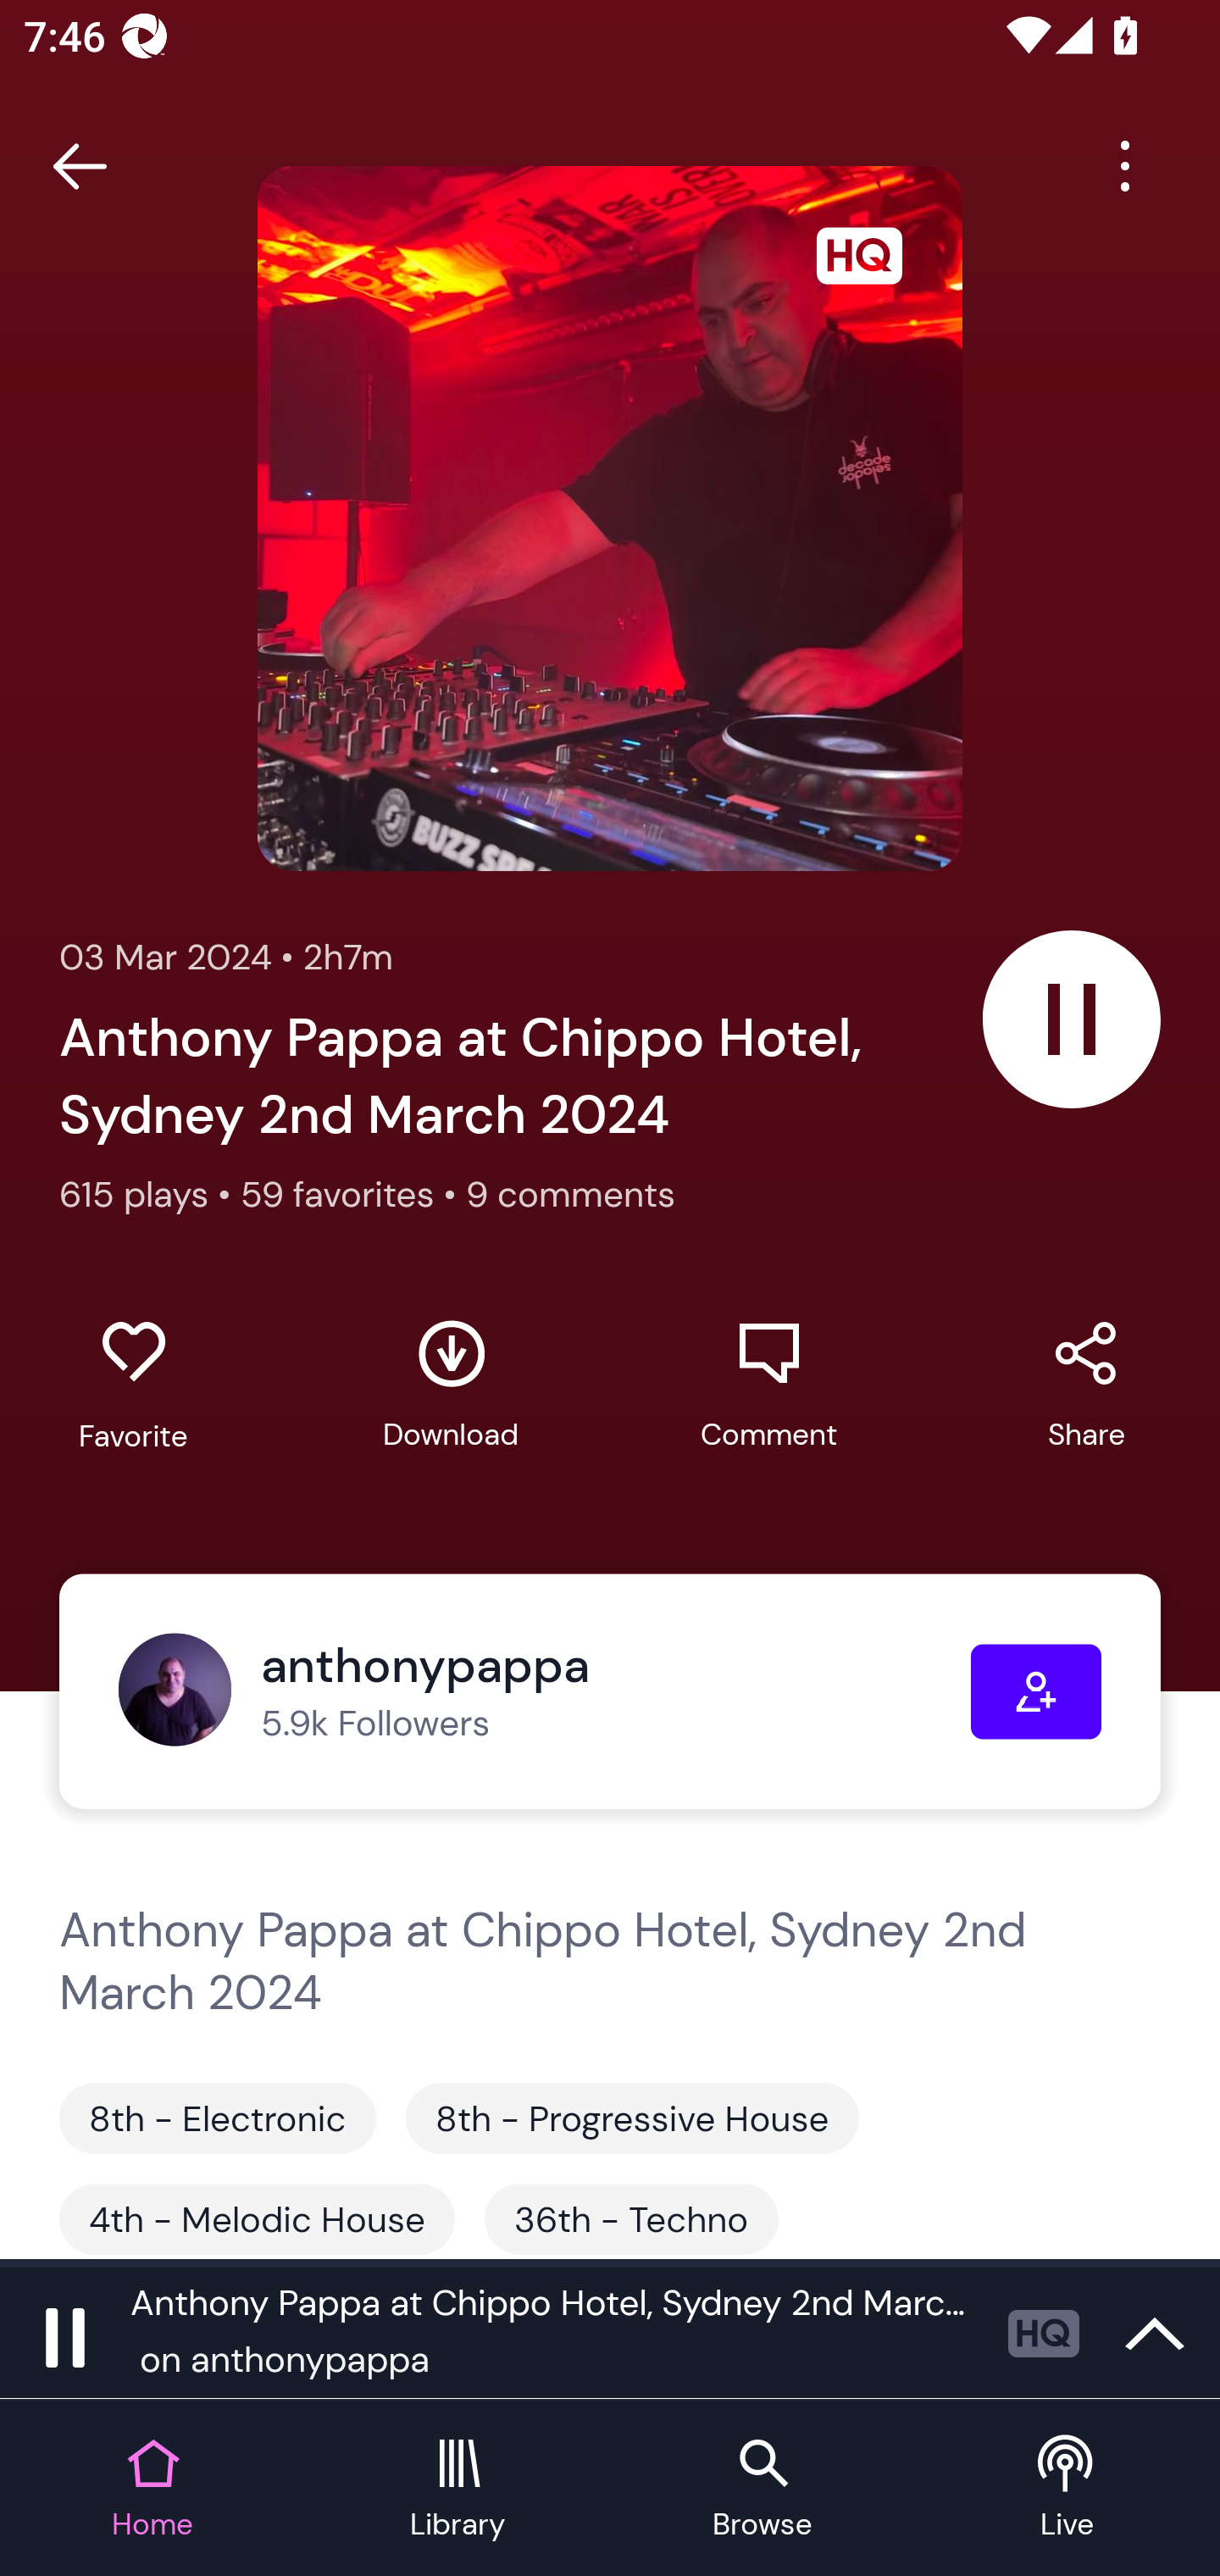 This screenshot has width=1220, height=2576. Describe the element at coordinates (1086, 1385) in the screenshot. I see `Share` at that location.